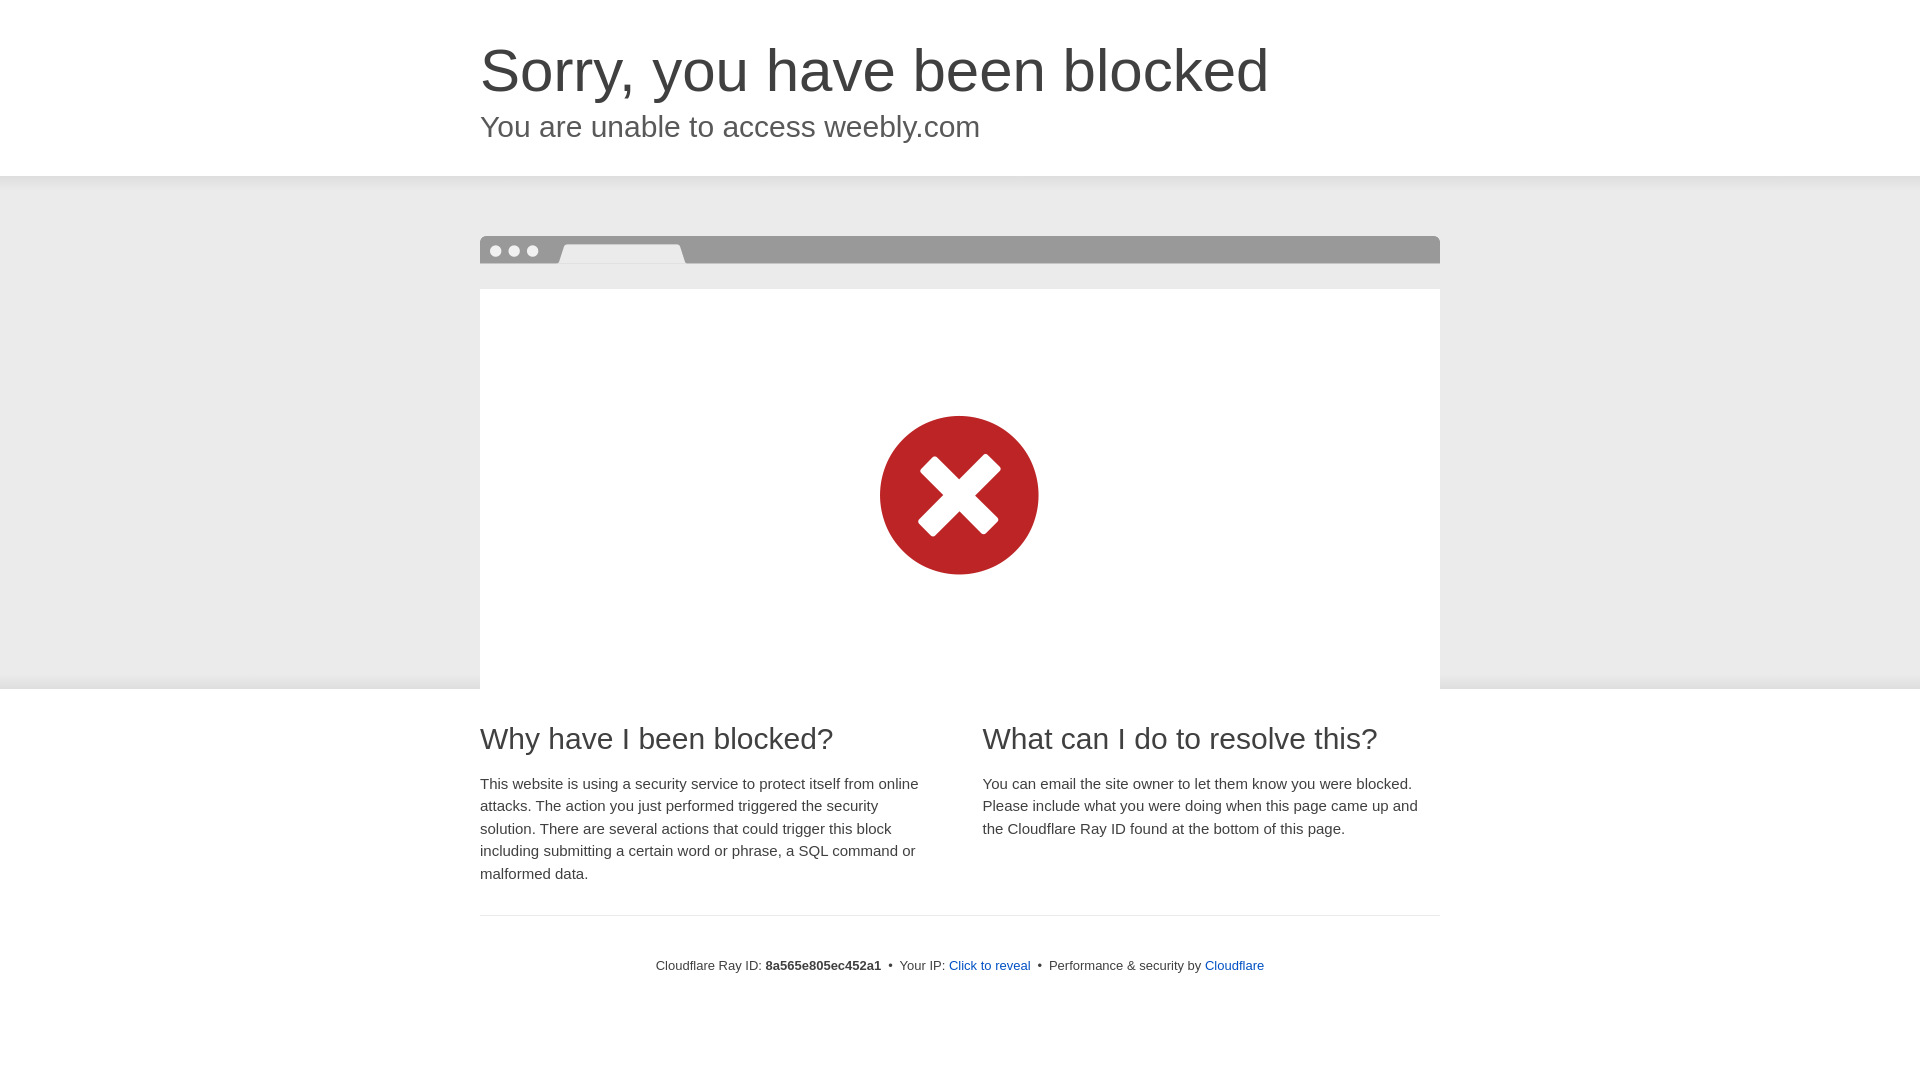 This screenshot has height=1080, width=1920. I want to click on Cloudflare, so click(1234, 965).